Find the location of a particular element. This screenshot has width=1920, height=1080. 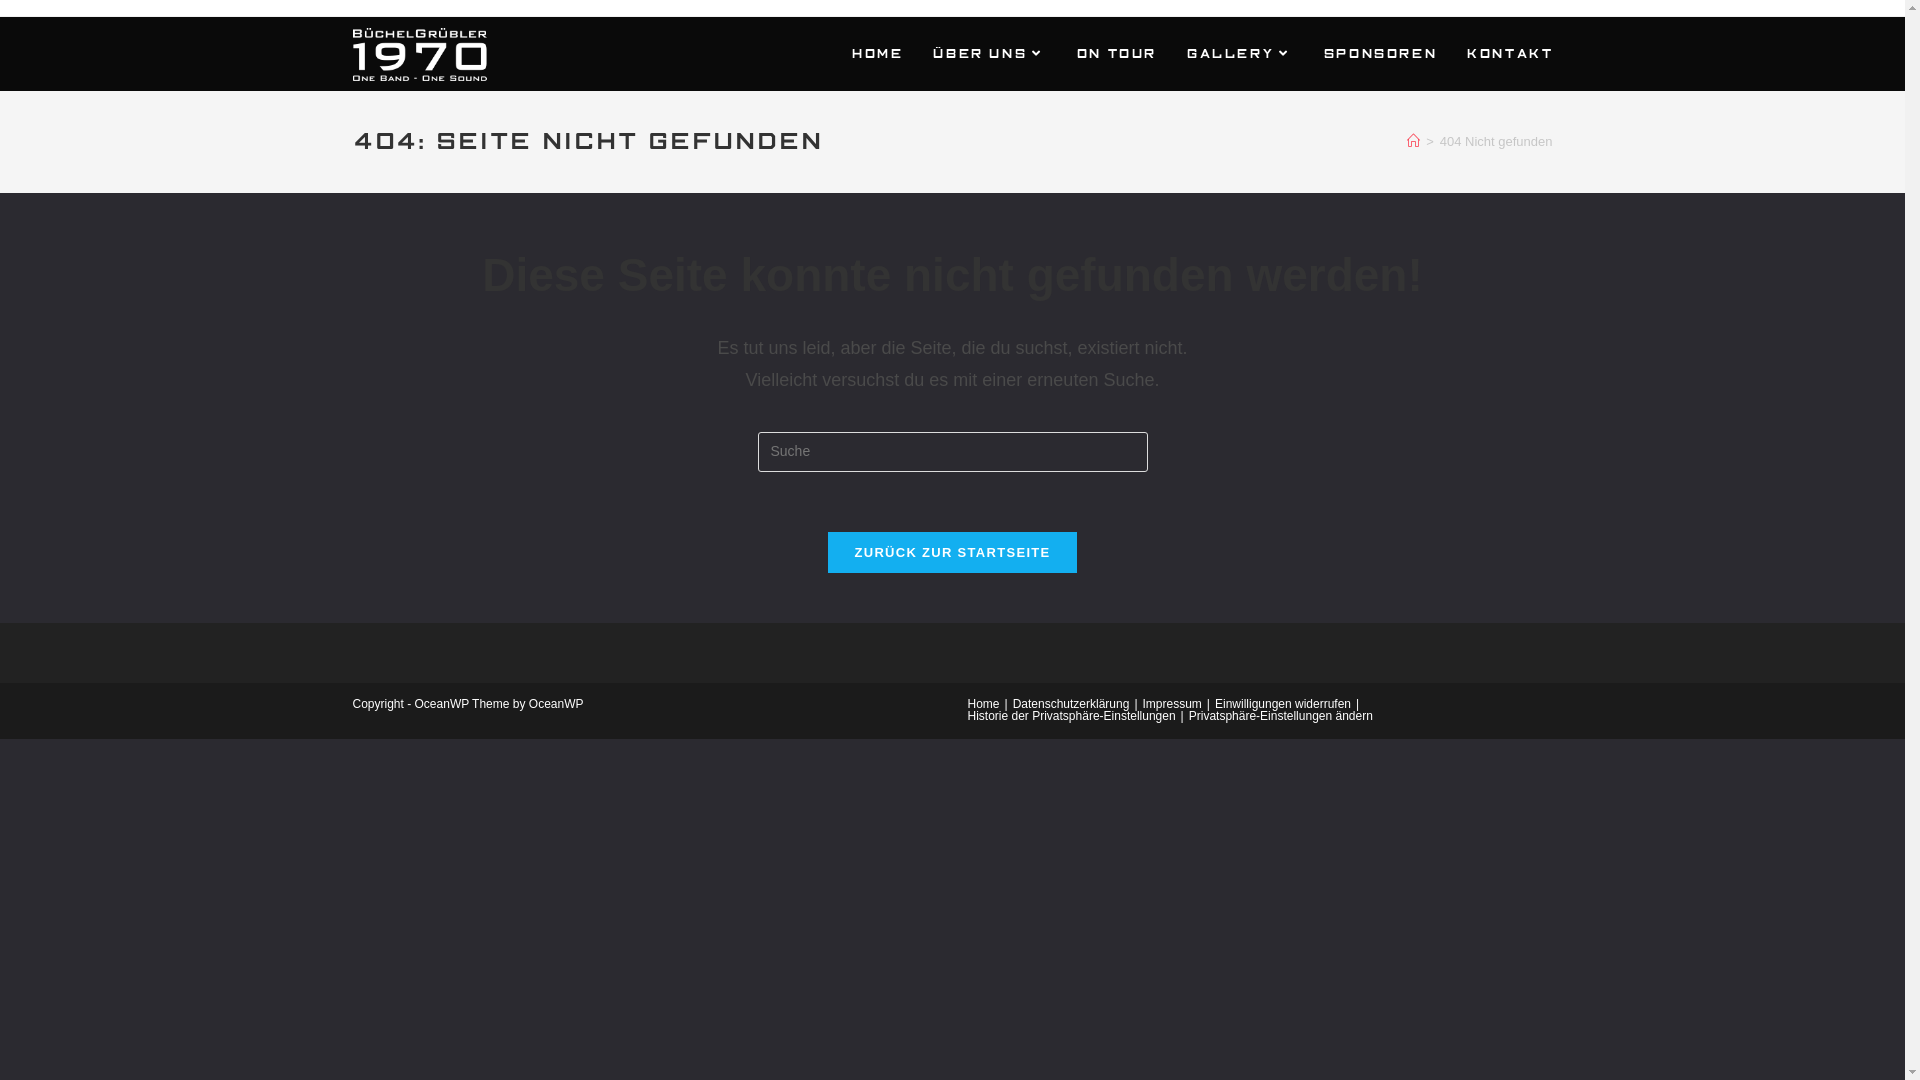

Impressum is located at coordinates (1172, 704).